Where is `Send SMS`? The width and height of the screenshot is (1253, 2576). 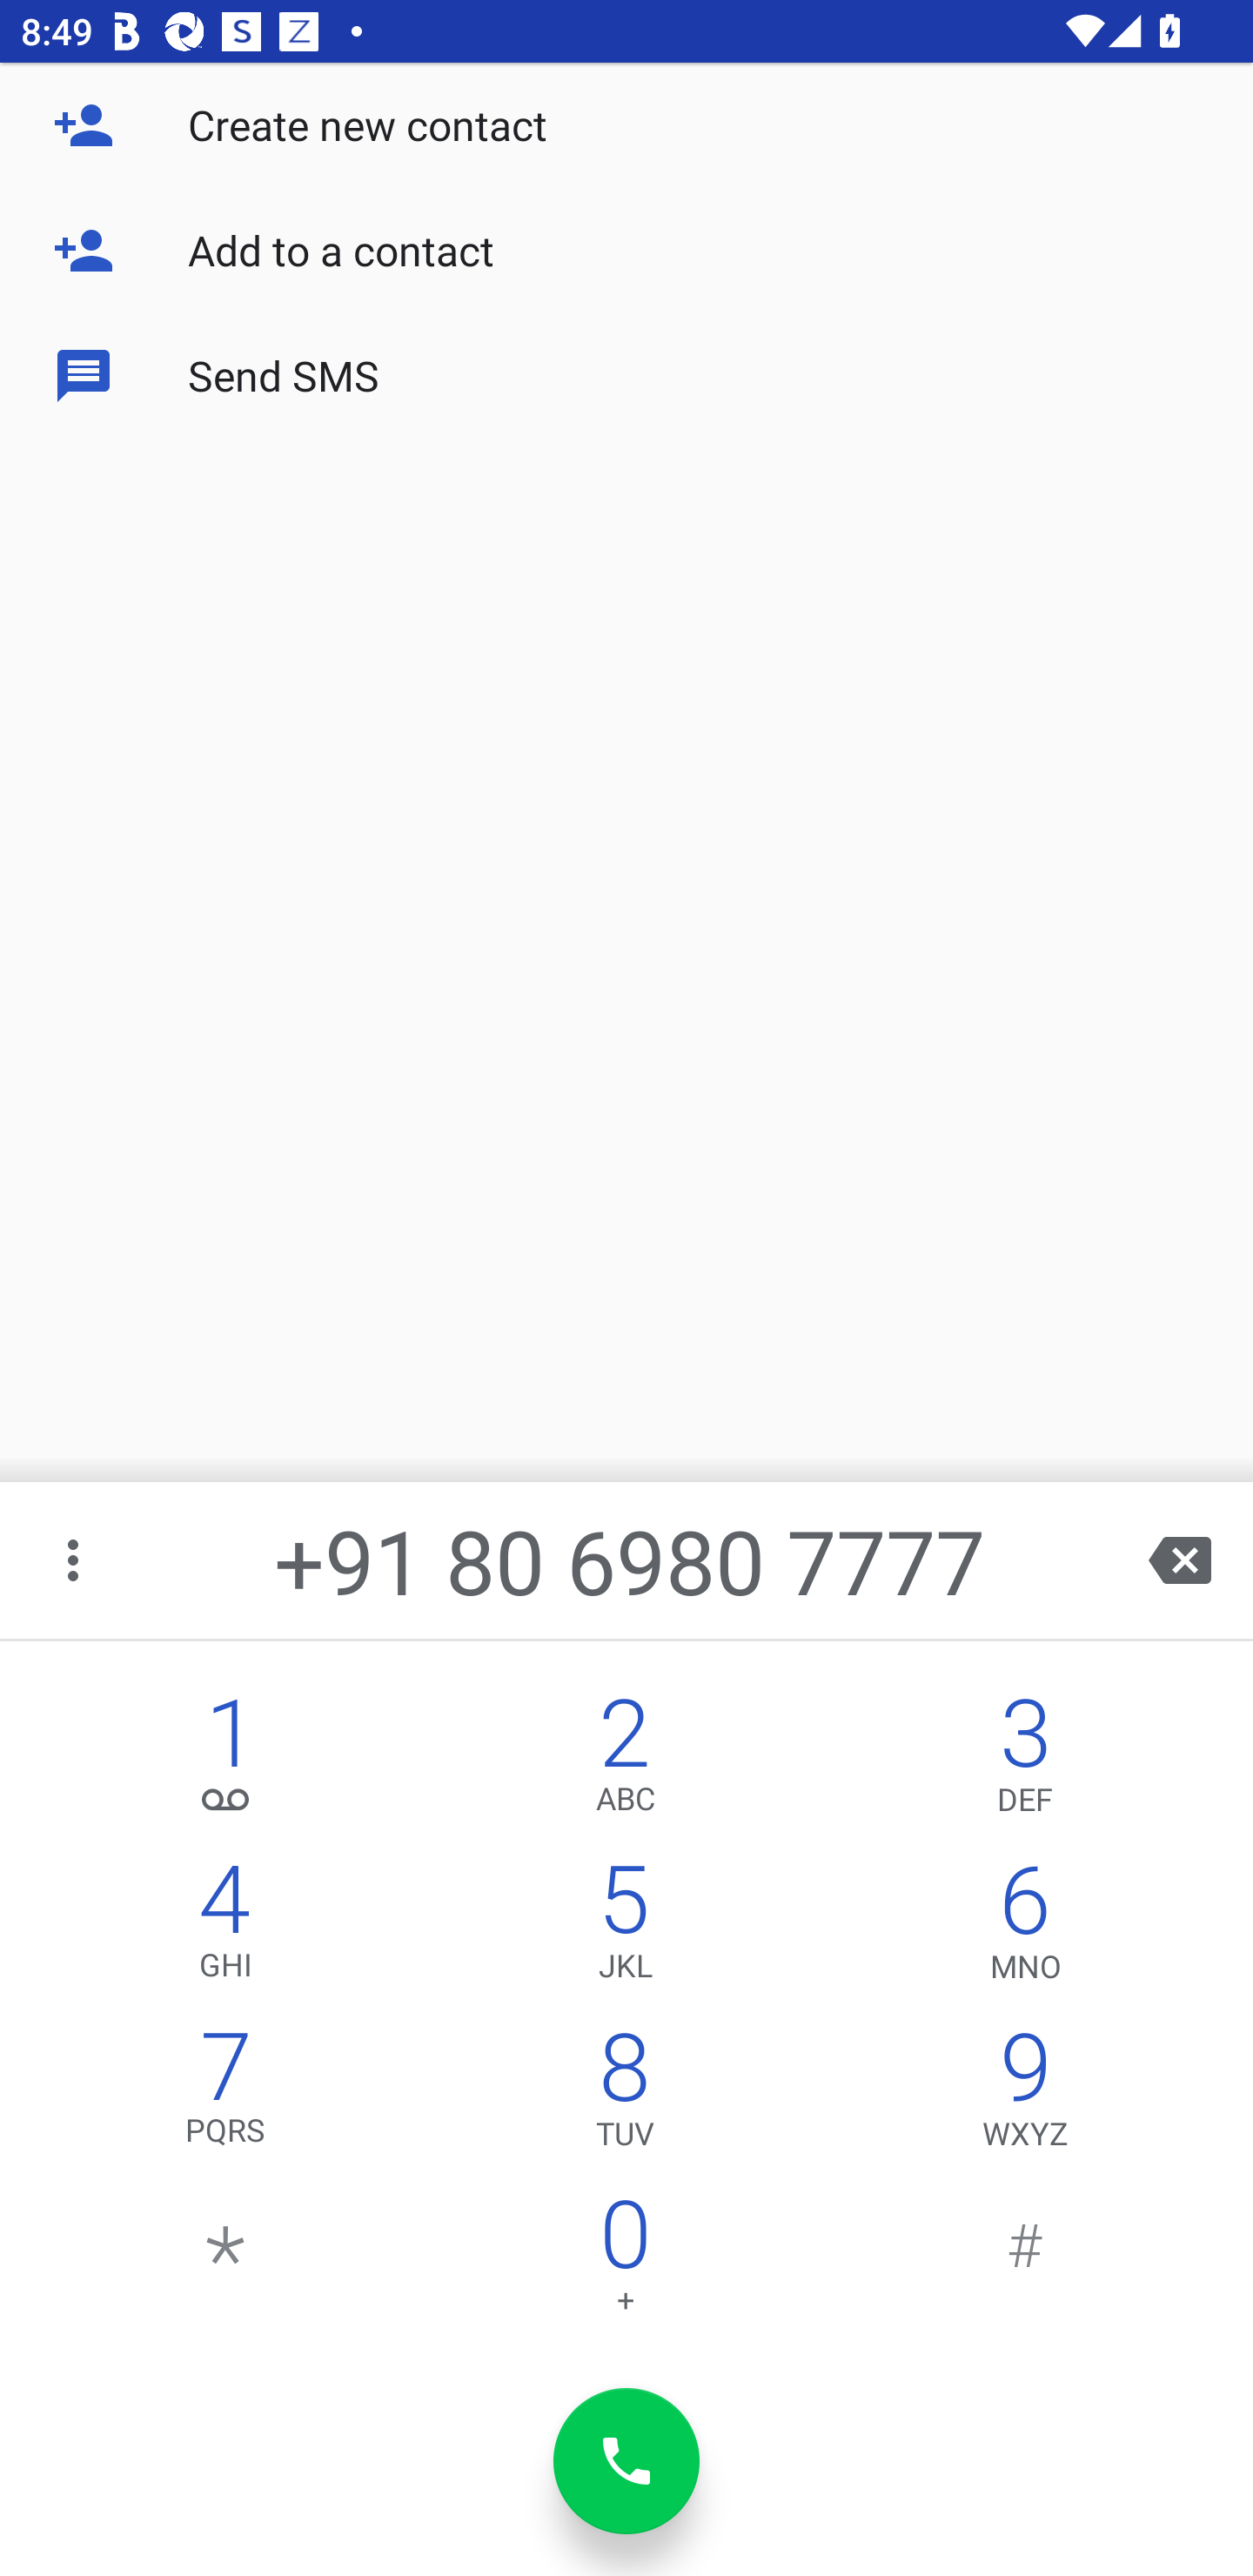
Send SMS is located at coordinates (626, 376).